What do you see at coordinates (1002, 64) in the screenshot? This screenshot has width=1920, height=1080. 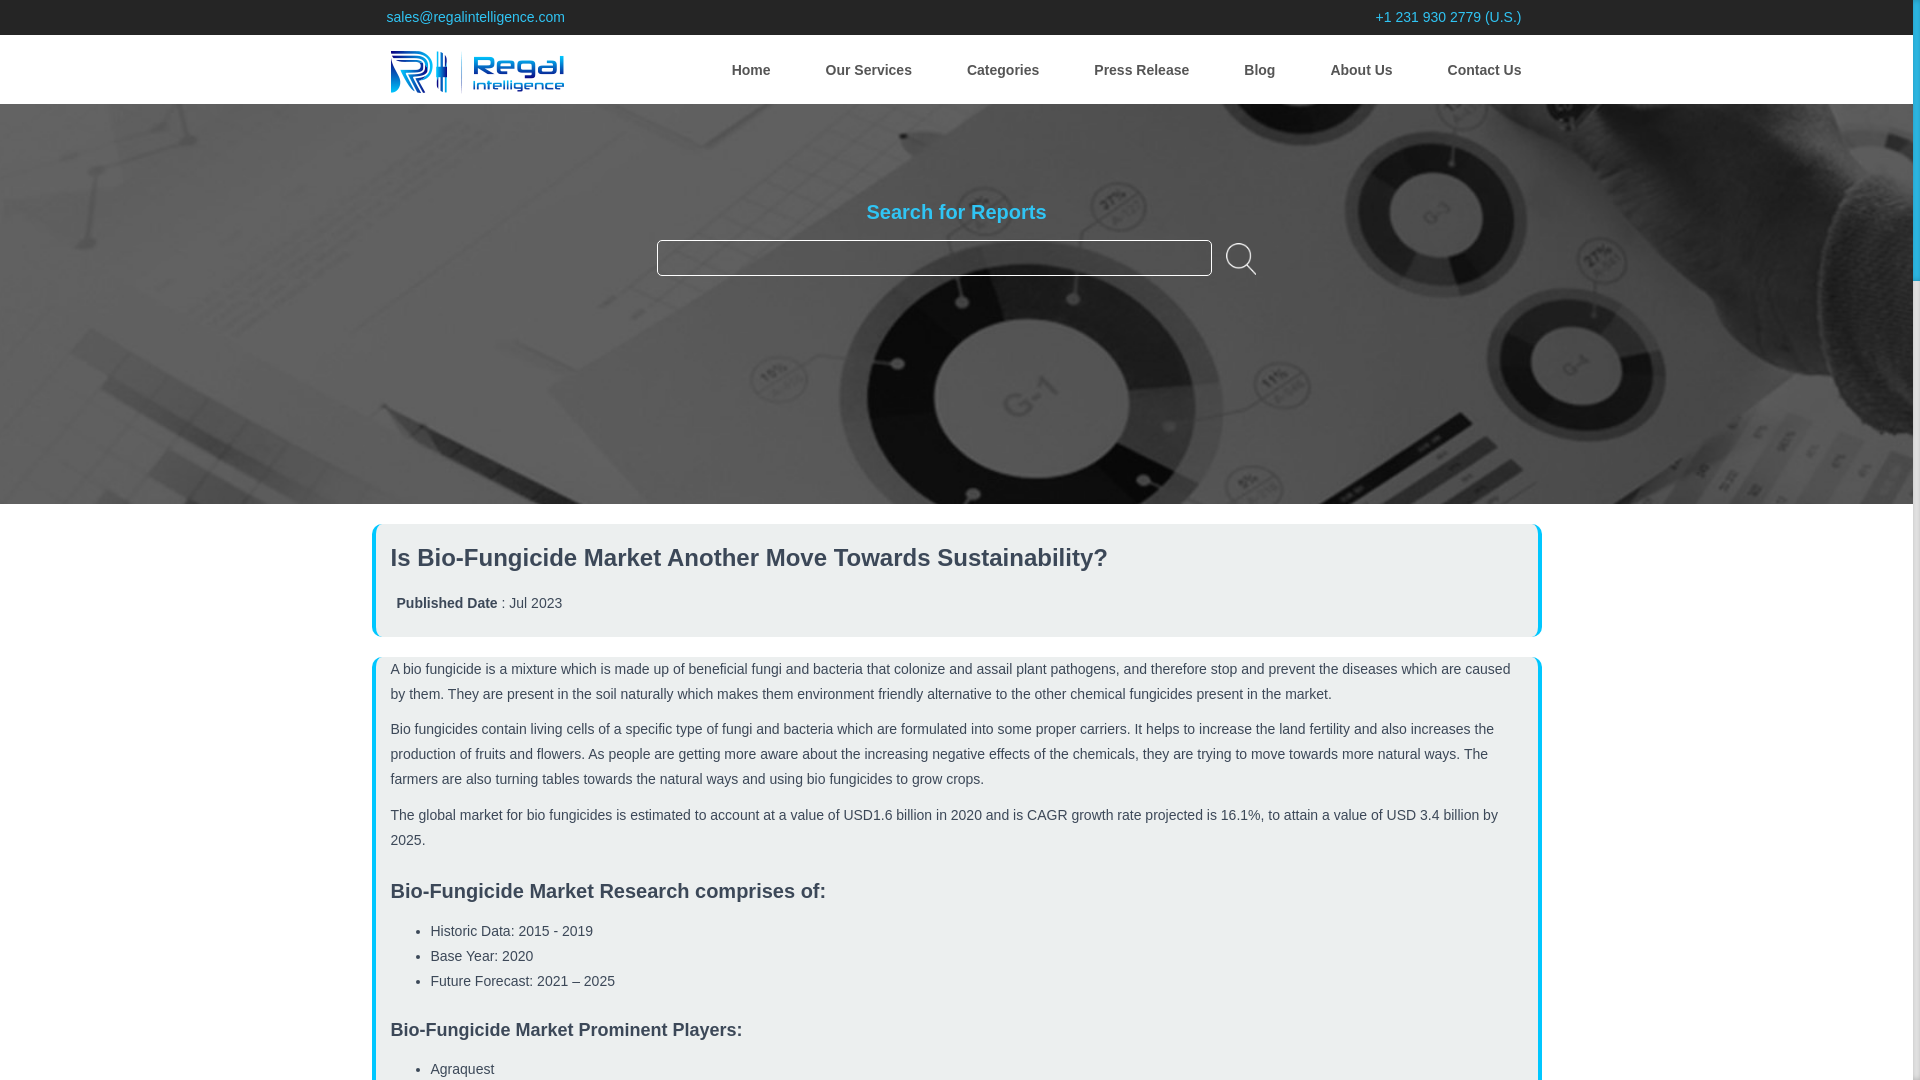 I see `Categories` at bounding box center [1002, 64].